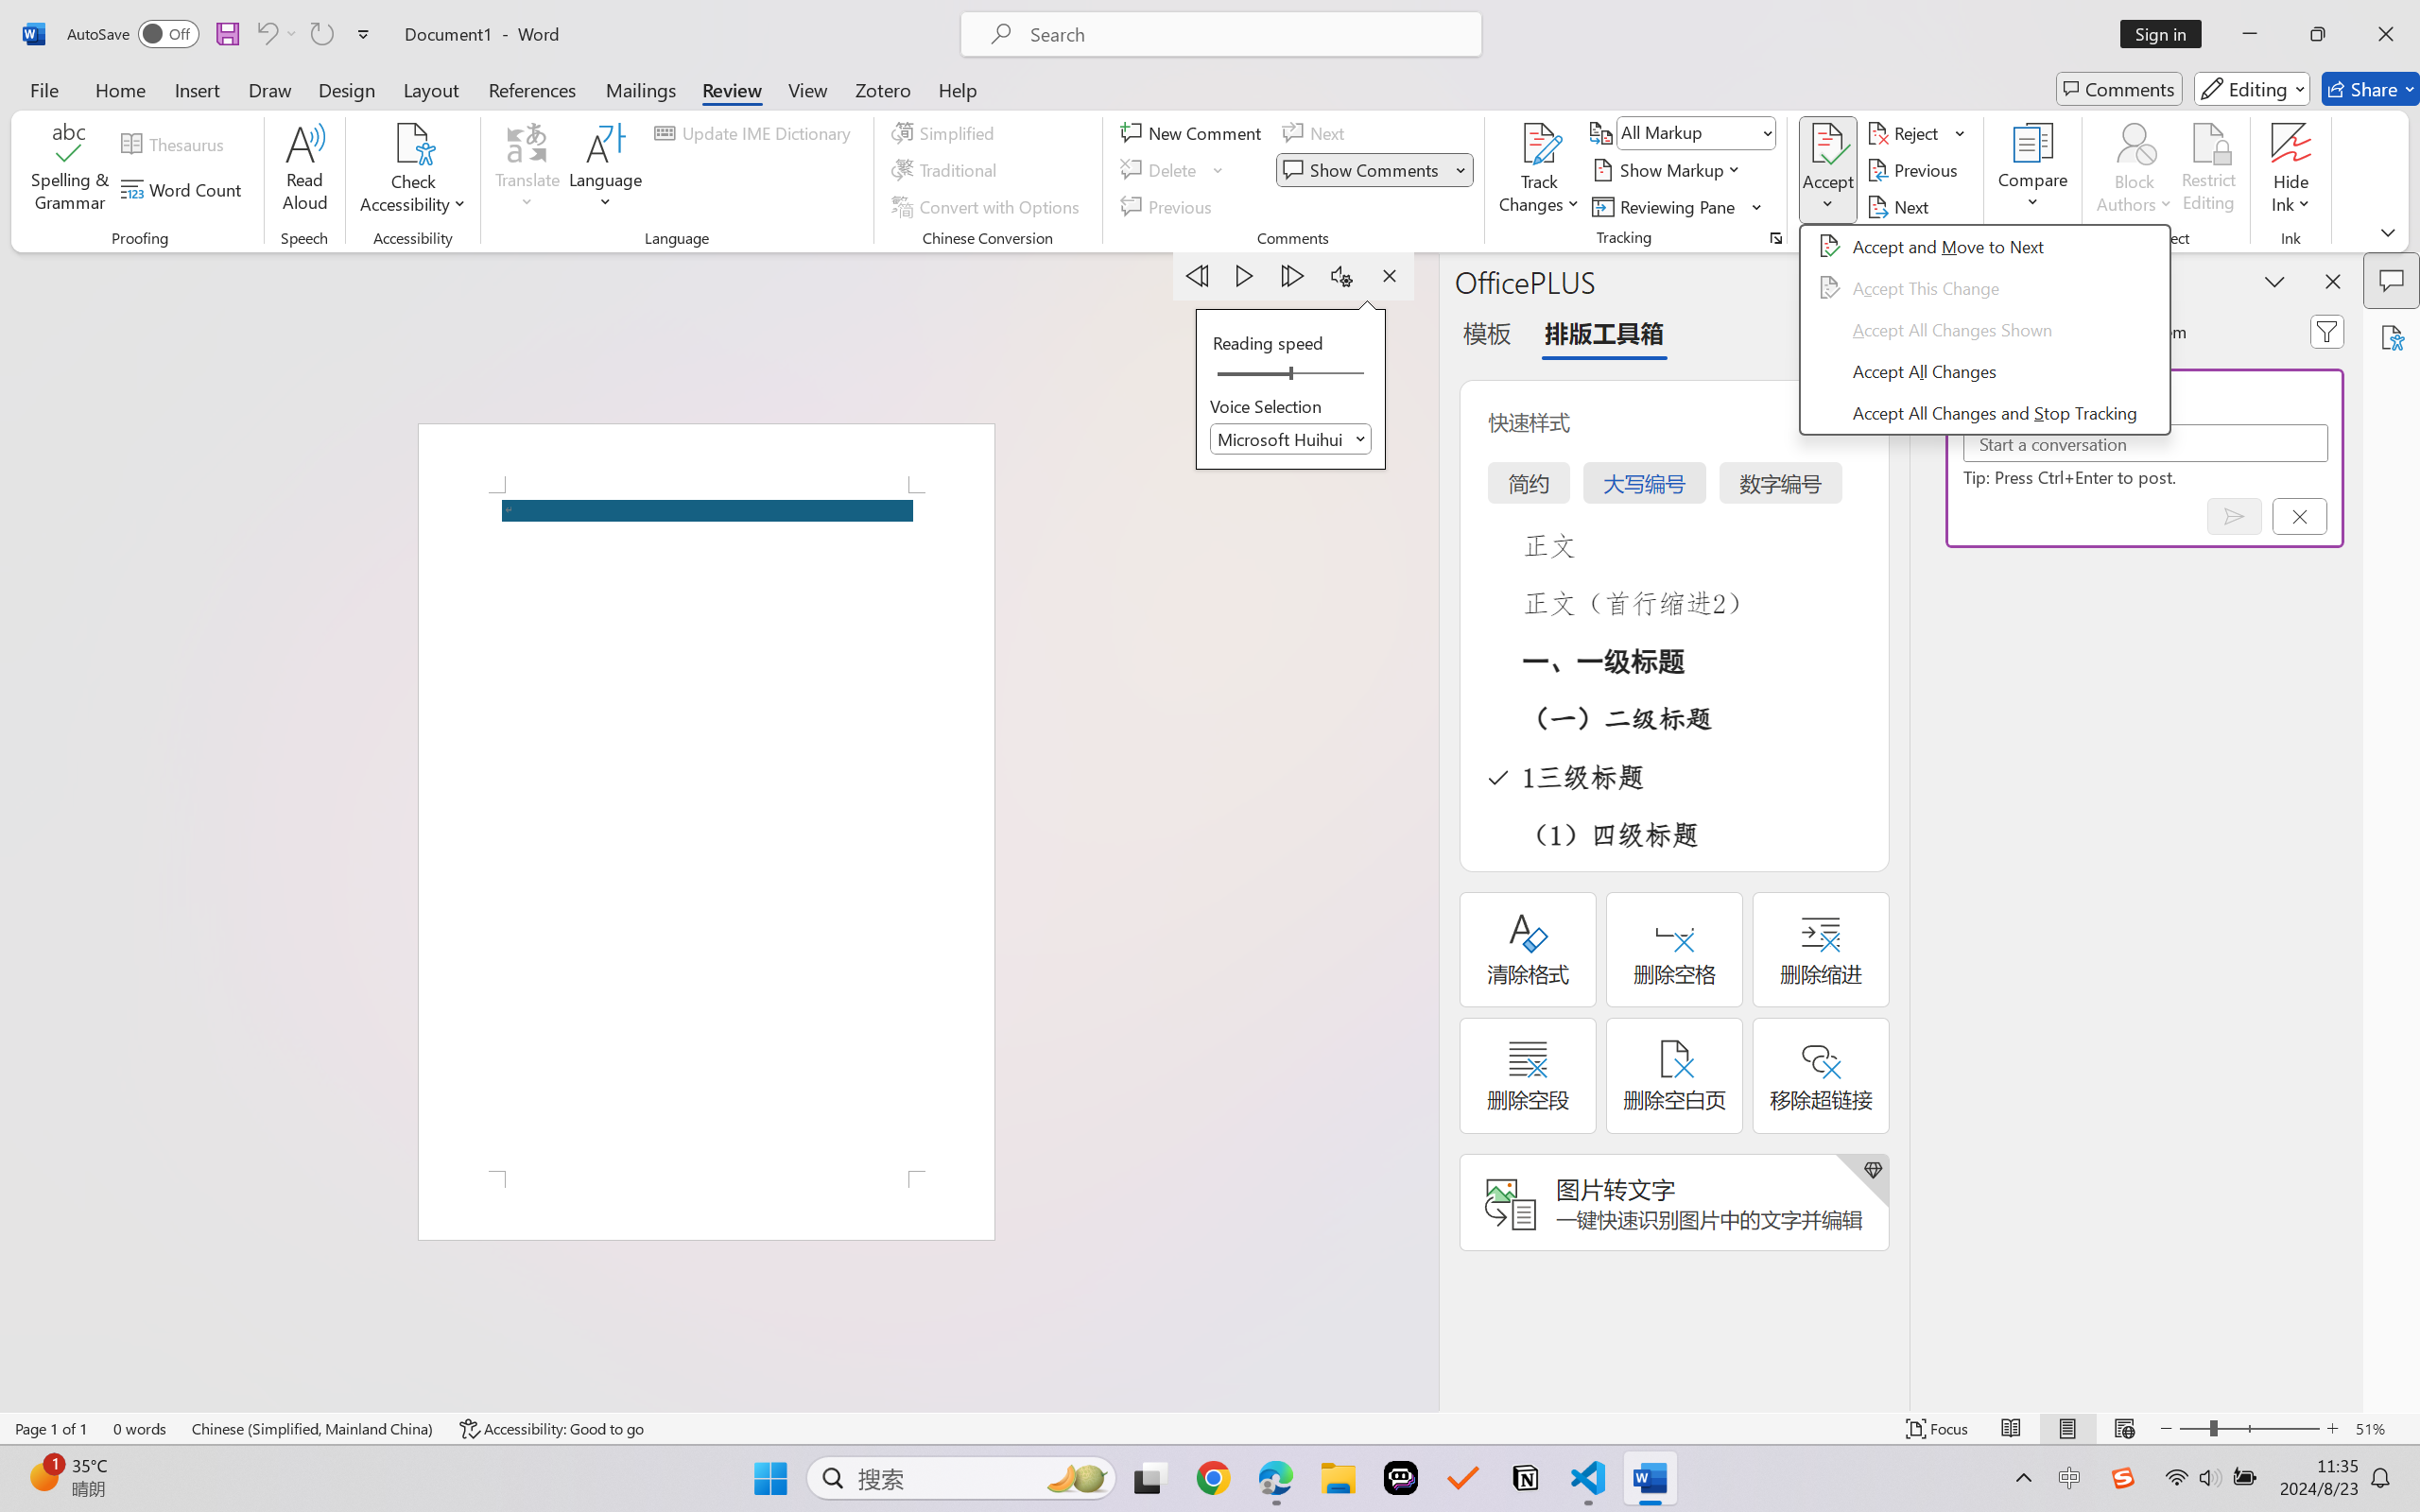 The image size is (2420, 1512). What do you see at coordinates (2299, 516) in the screenshot?
I see `Cancel` at bounding box center [2299, 516].